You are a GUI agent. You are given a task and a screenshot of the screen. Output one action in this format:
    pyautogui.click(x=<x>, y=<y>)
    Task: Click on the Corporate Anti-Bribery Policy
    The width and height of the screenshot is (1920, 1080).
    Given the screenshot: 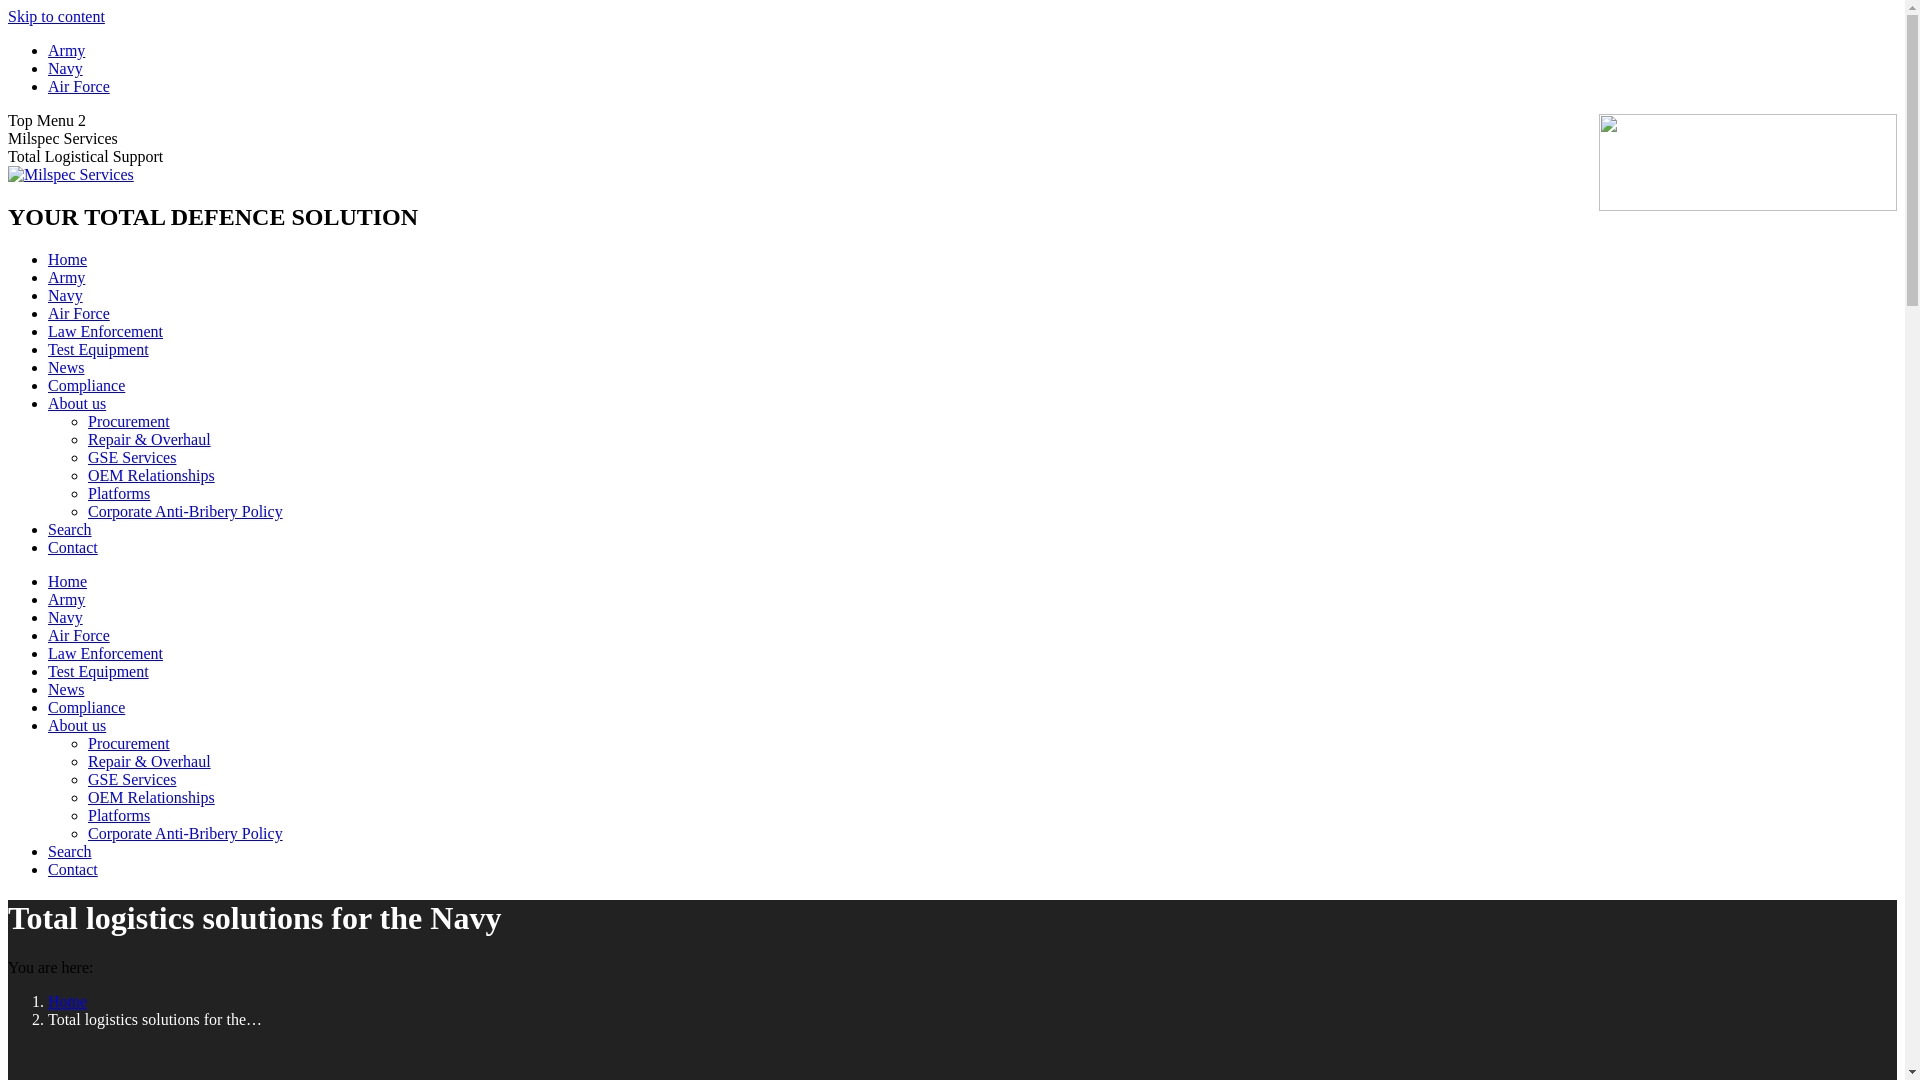 What is the action you would take?
    pyautogui.click(x=186, y=512)
    